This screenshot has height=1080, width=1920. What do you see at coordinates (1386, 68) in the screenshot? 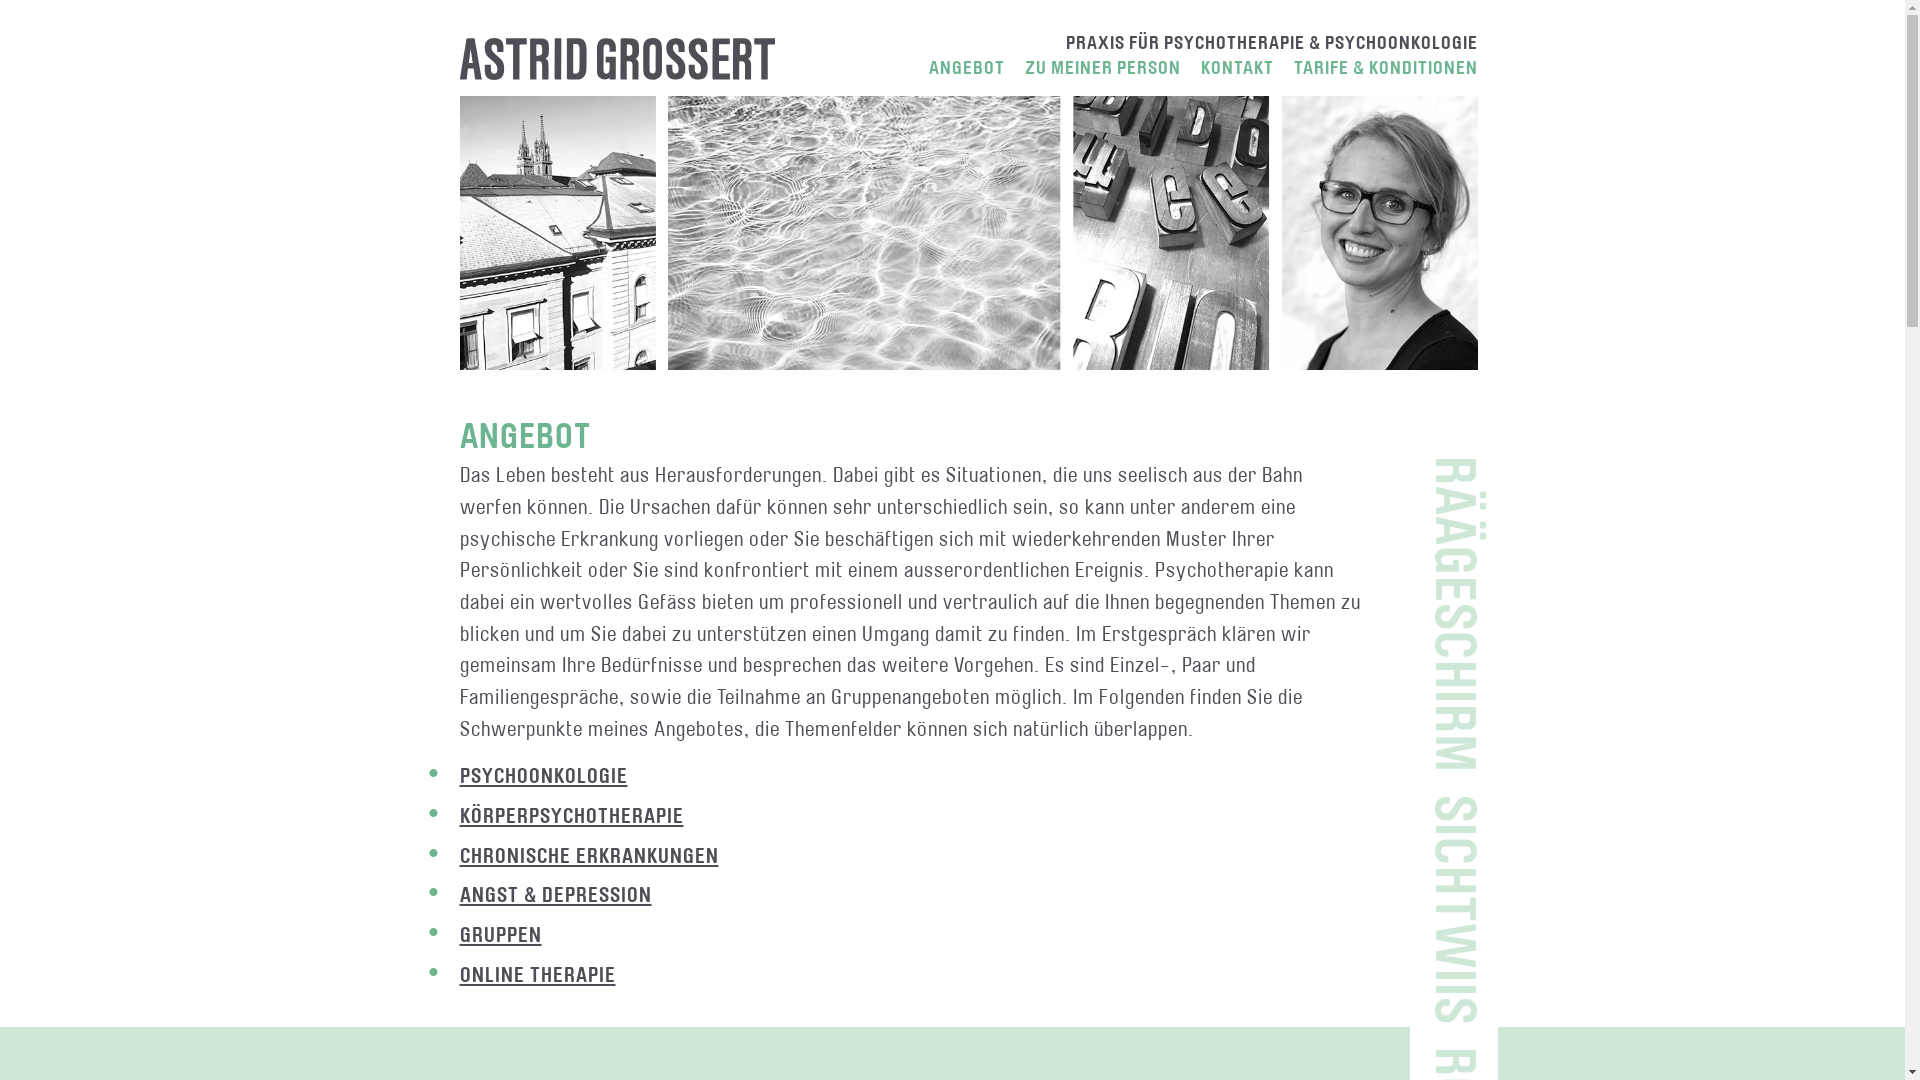
I see `TARIFE & KONDITIONEN` at bounding box center [1386, 68].